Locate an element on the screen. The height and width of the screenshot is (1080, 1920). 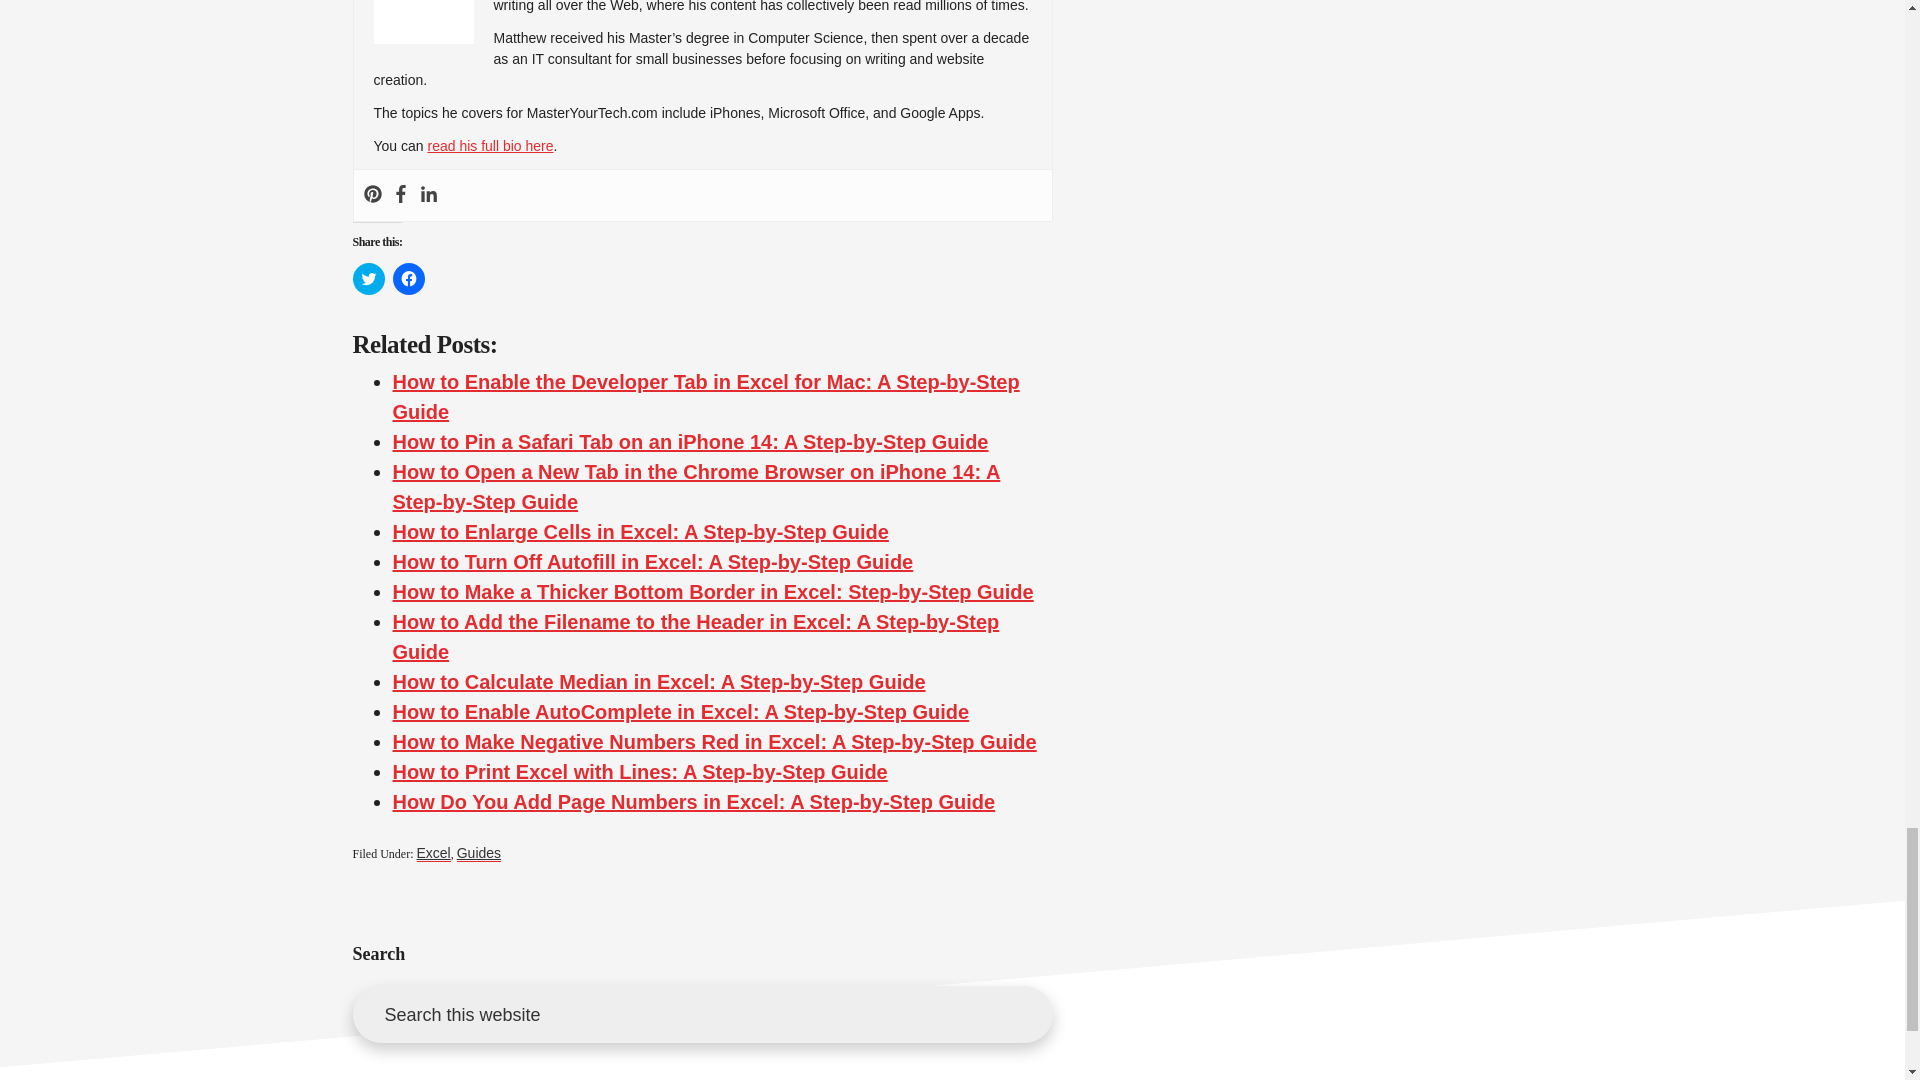
How to Enlarge Cells in Excel: A Step-by-Step Guide is located at coordinates (639, 532).